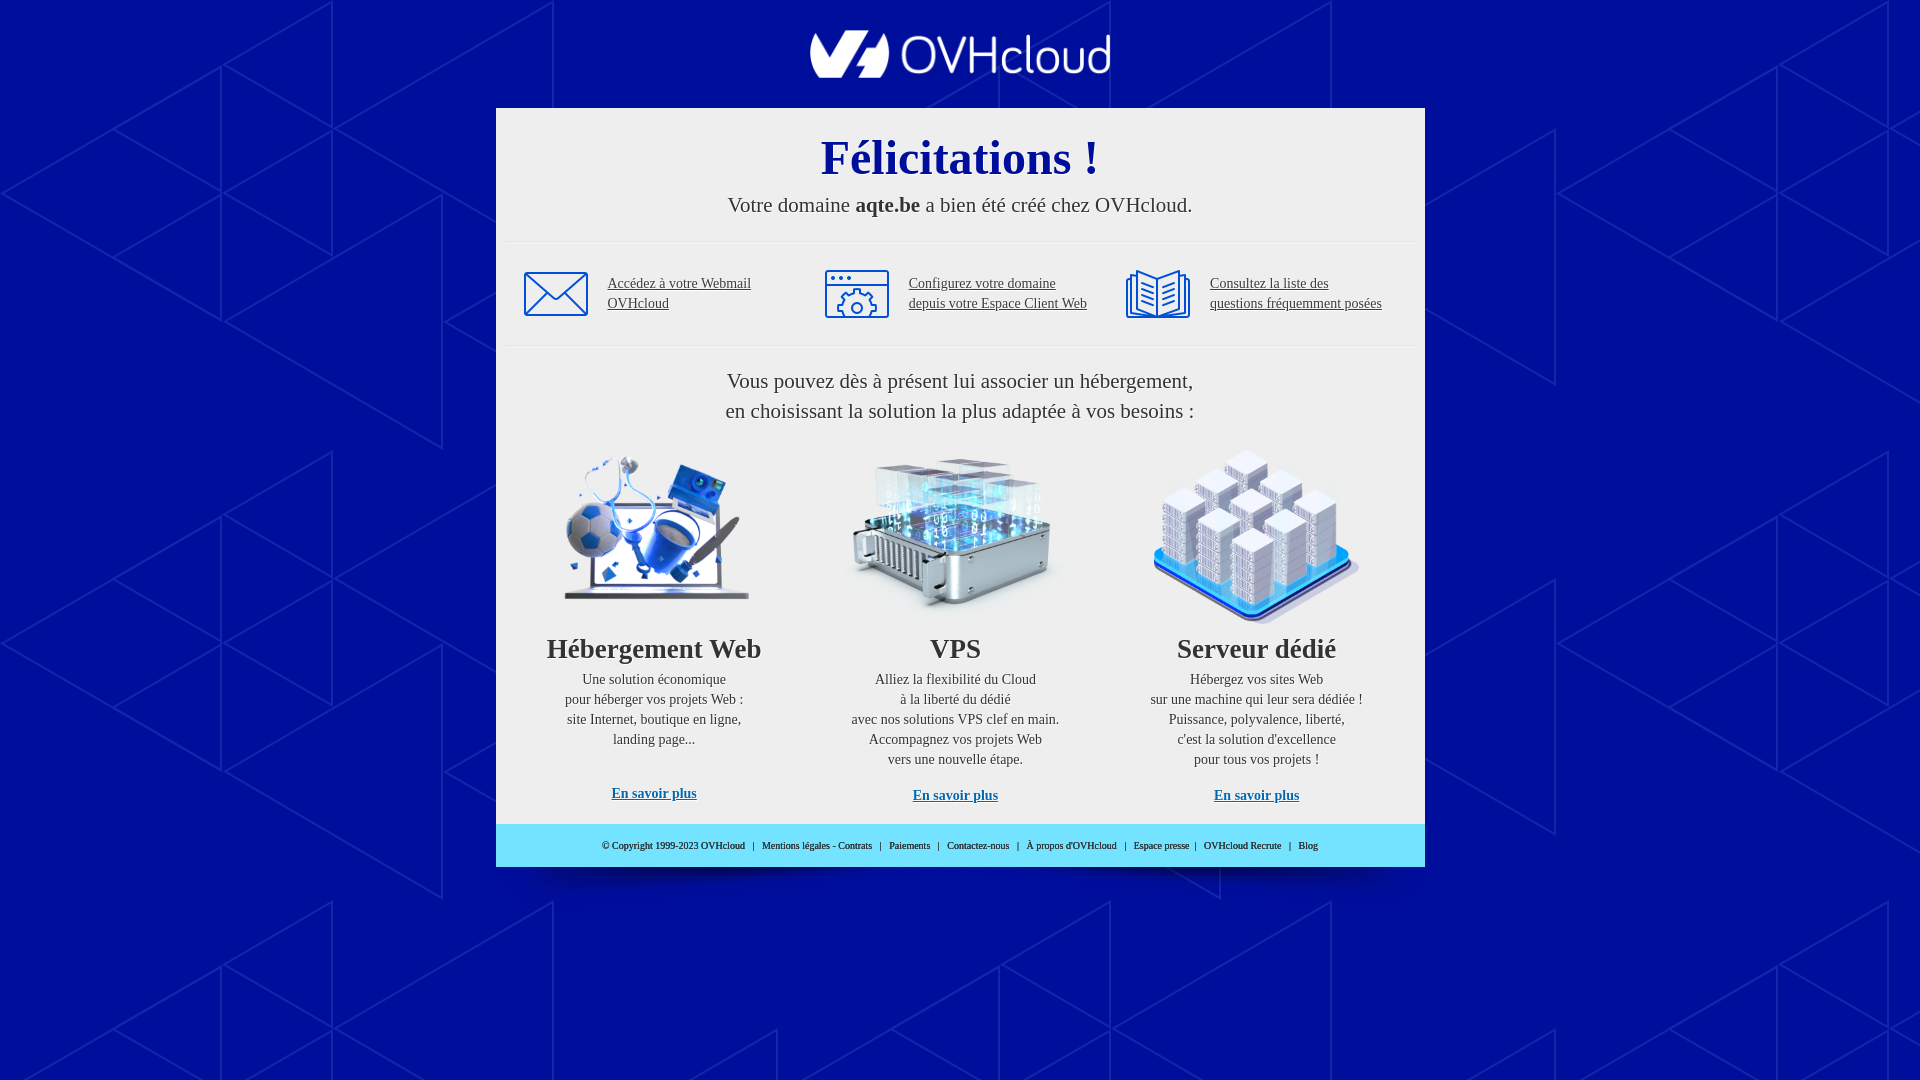 The height and width of the screenshot is (1080, 1920). Describe the element at coordinates (1256, 796) in the screenshot. I see `En savoir plus` at that location.